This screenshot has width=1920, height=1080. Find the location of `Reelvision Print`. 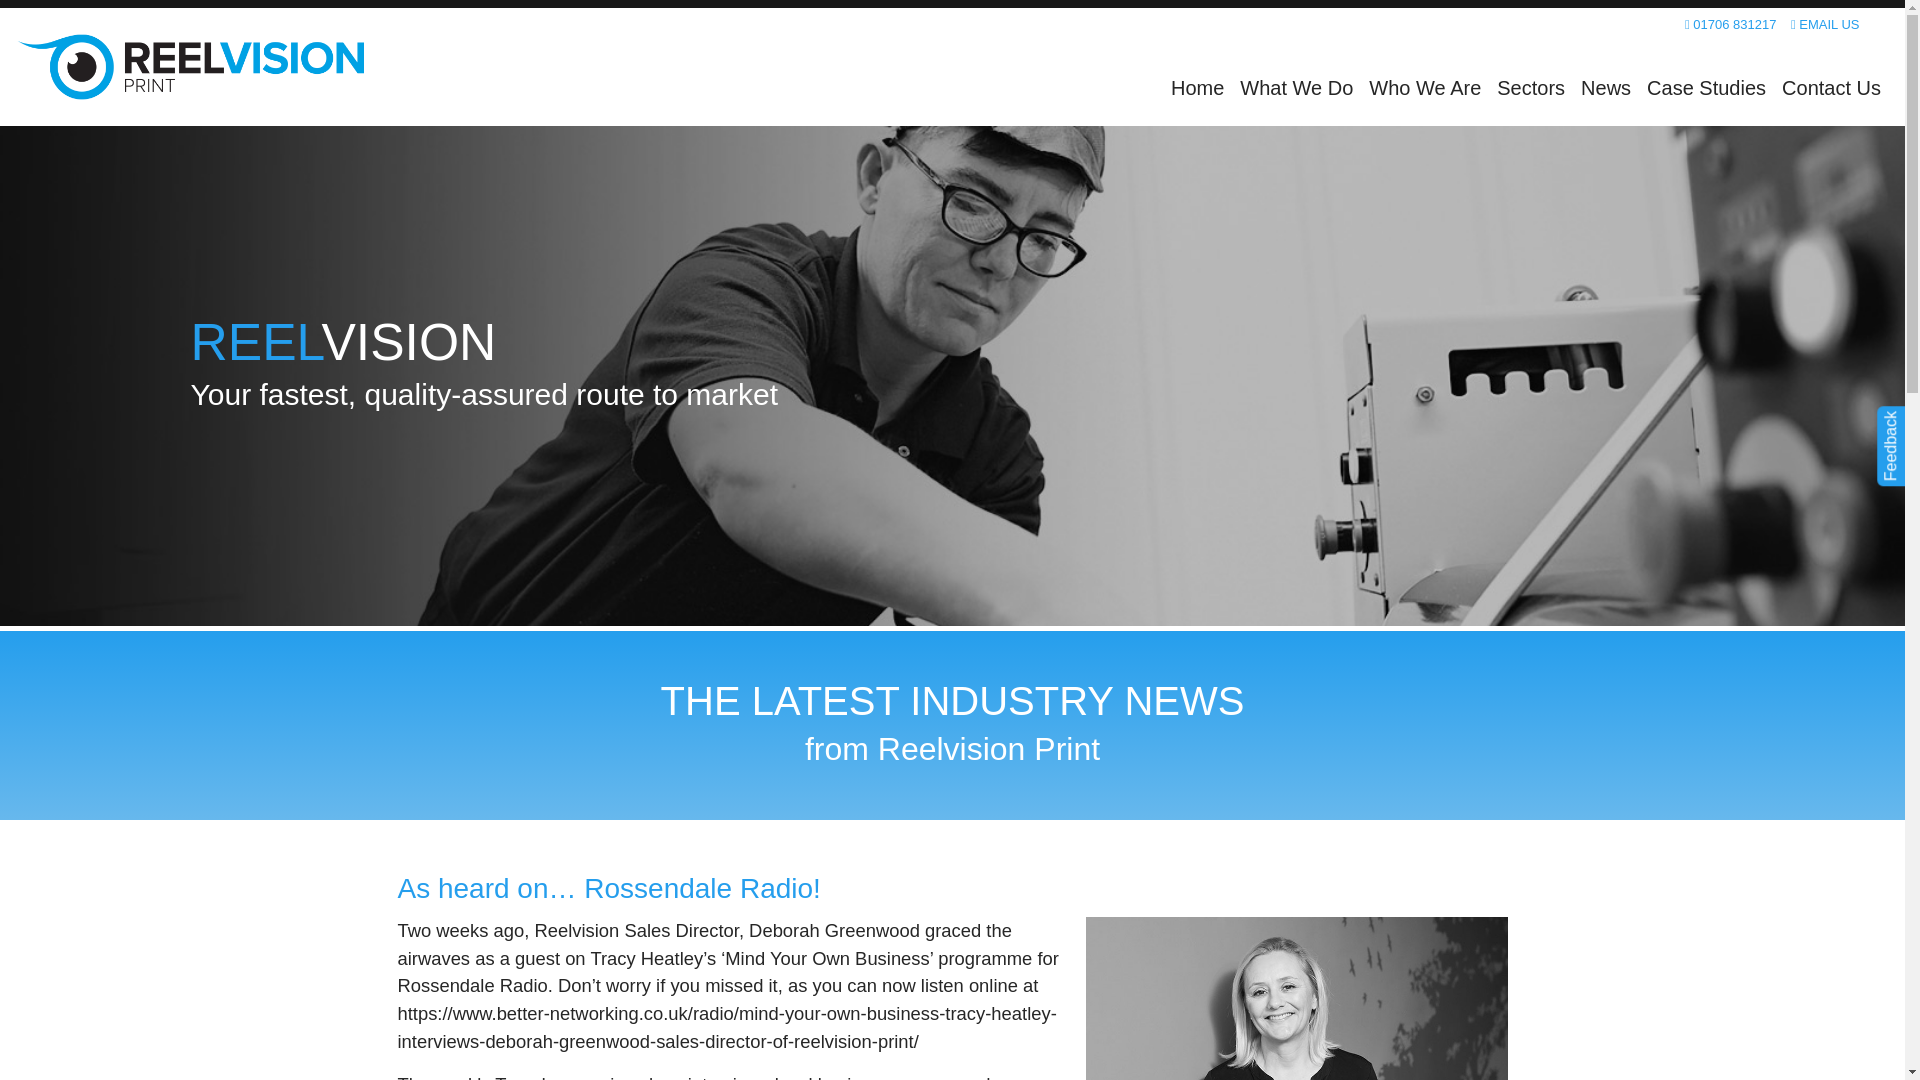

Reelvision Print is located at coordinates (190, 67).